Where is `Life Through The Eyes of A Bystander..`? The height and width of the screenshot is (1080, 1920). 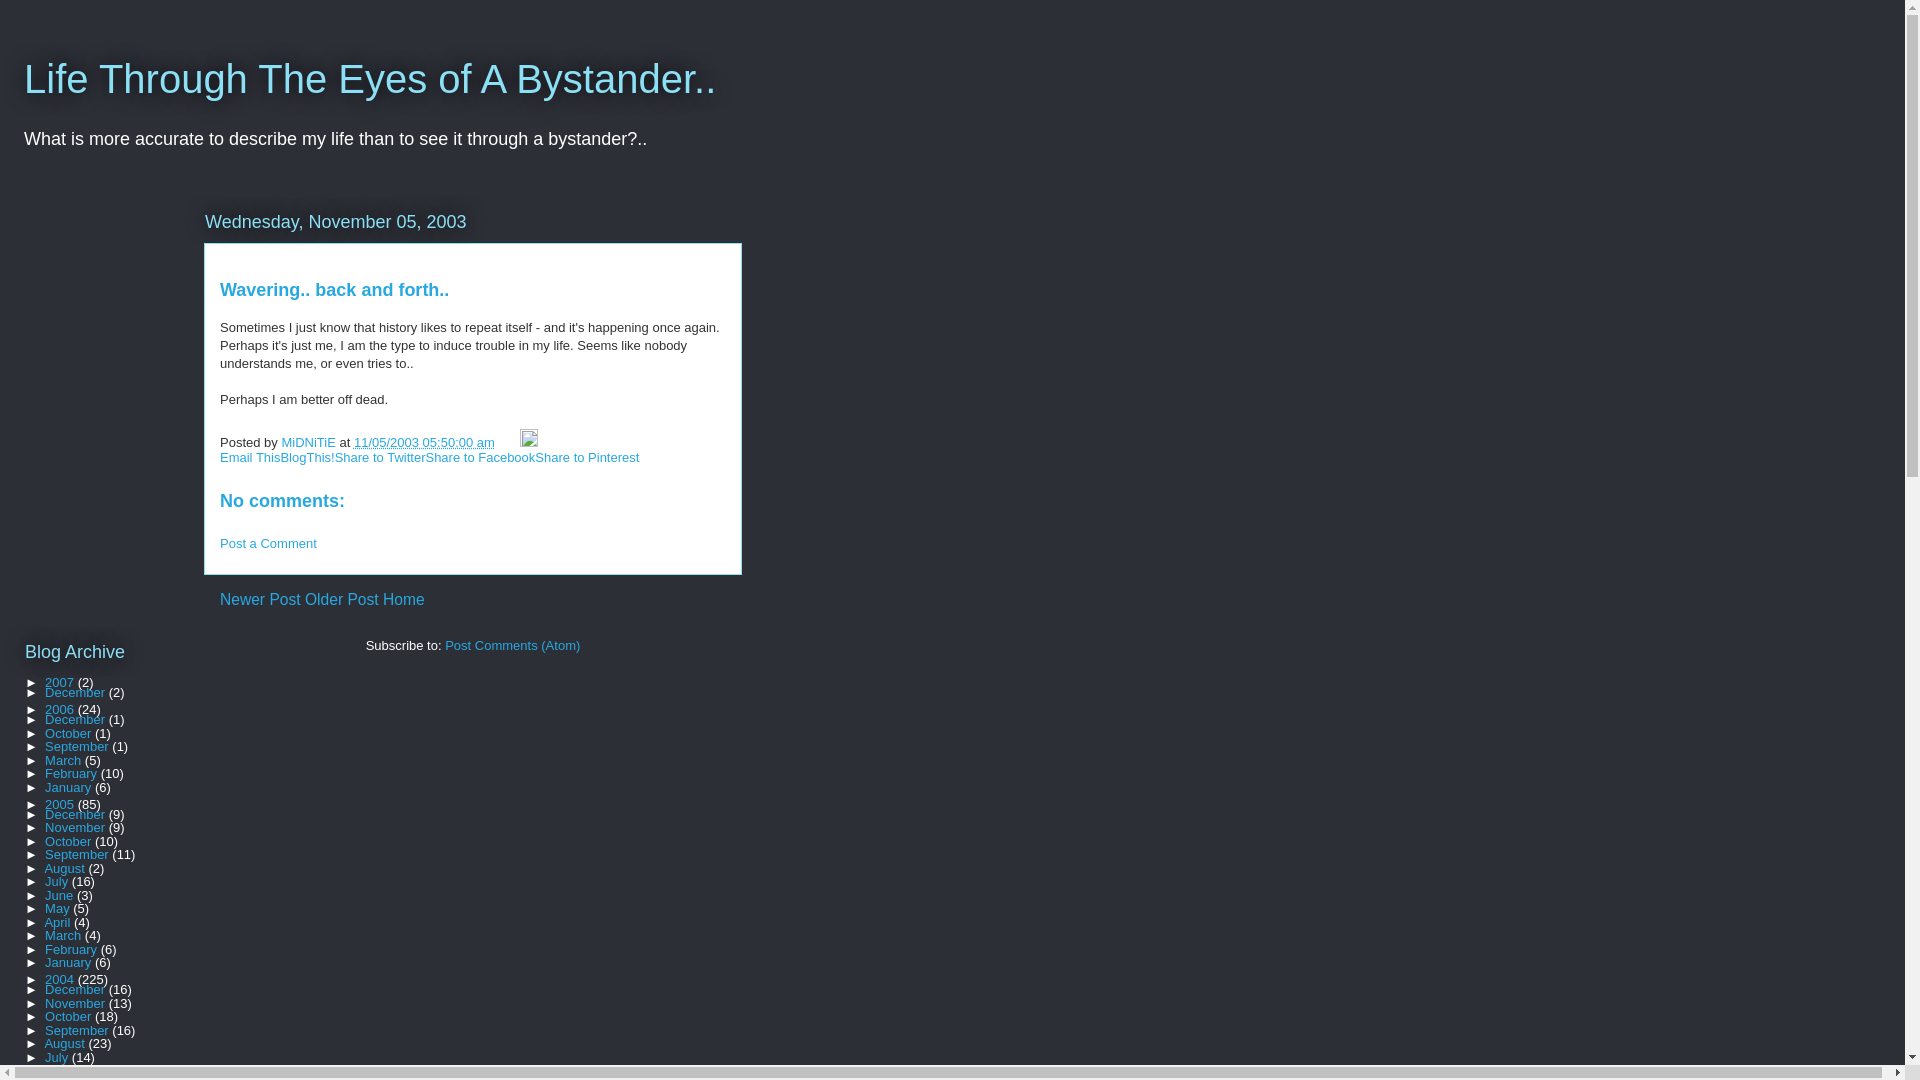
Life Through The Eyes of A Bystander.. is located at coordinates (370, 79).